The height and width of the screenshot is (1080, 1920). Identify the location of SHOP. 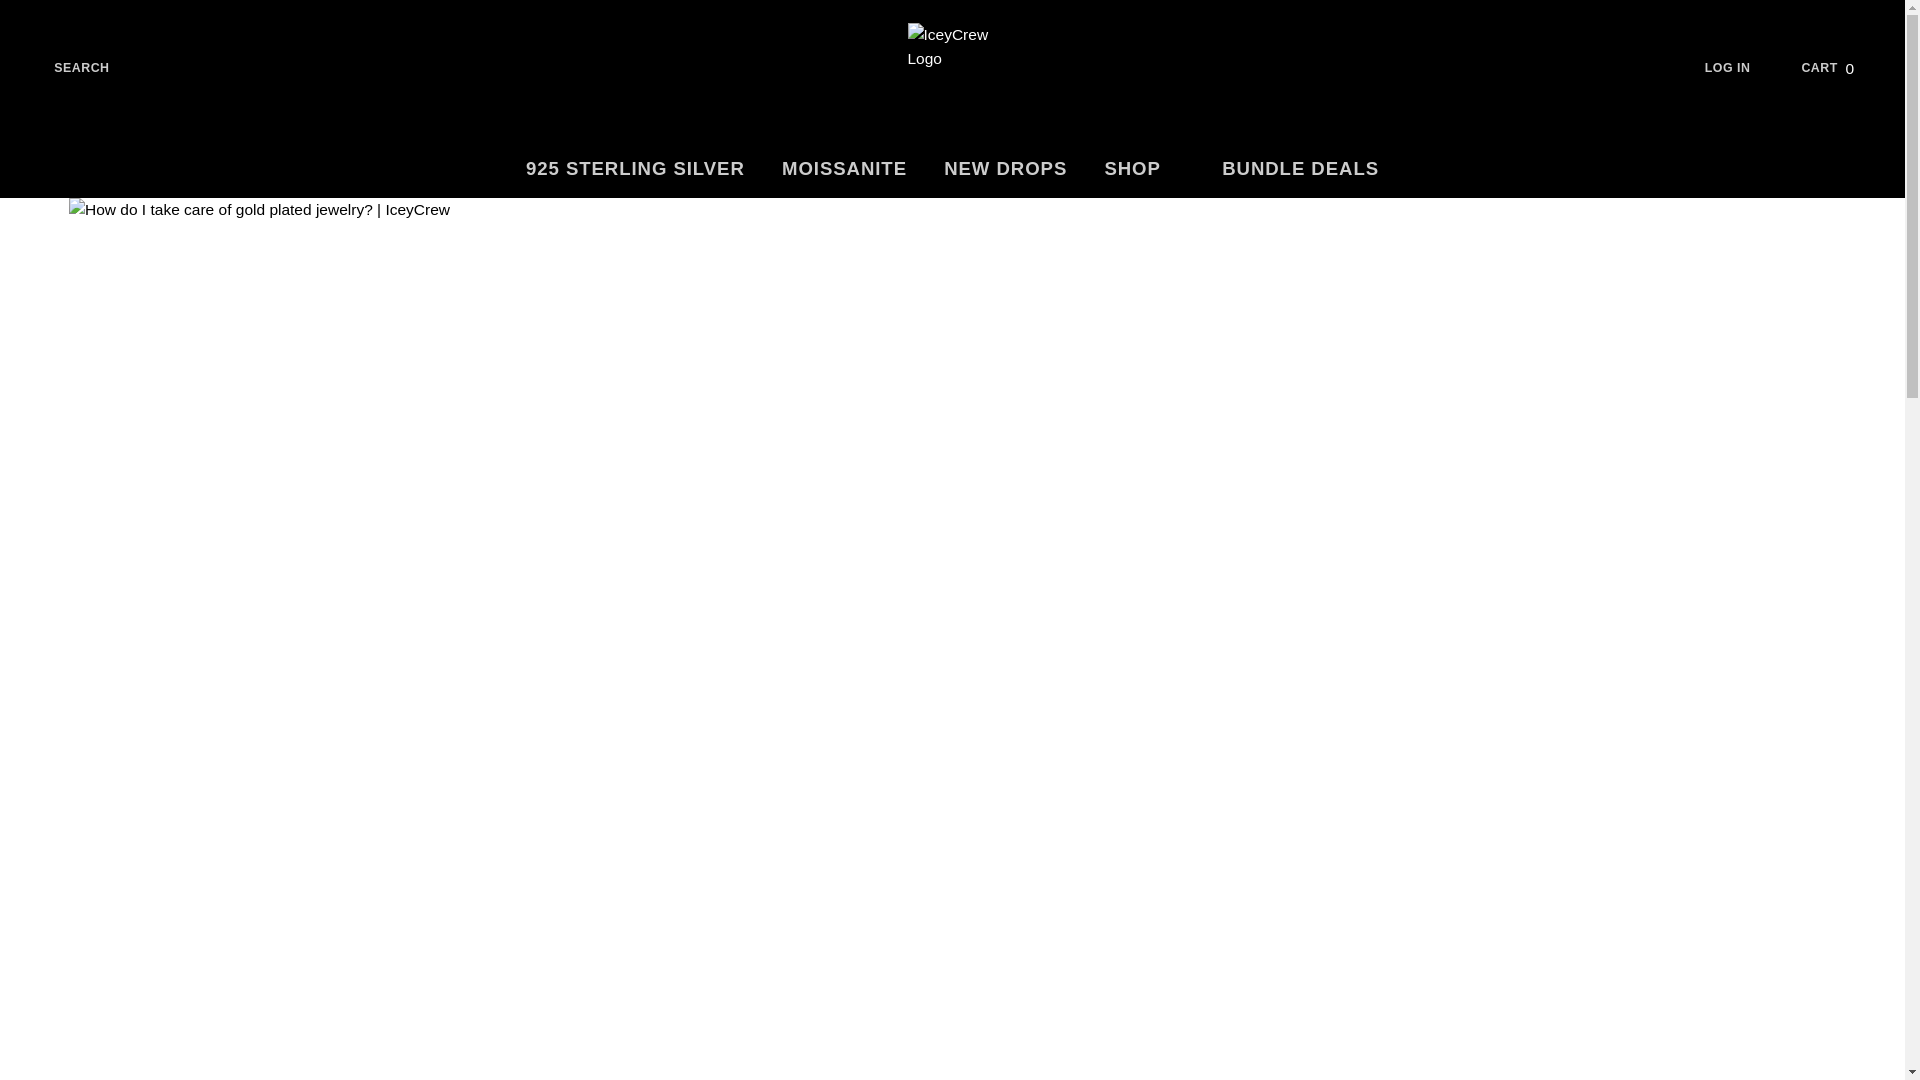
(1840, 68).